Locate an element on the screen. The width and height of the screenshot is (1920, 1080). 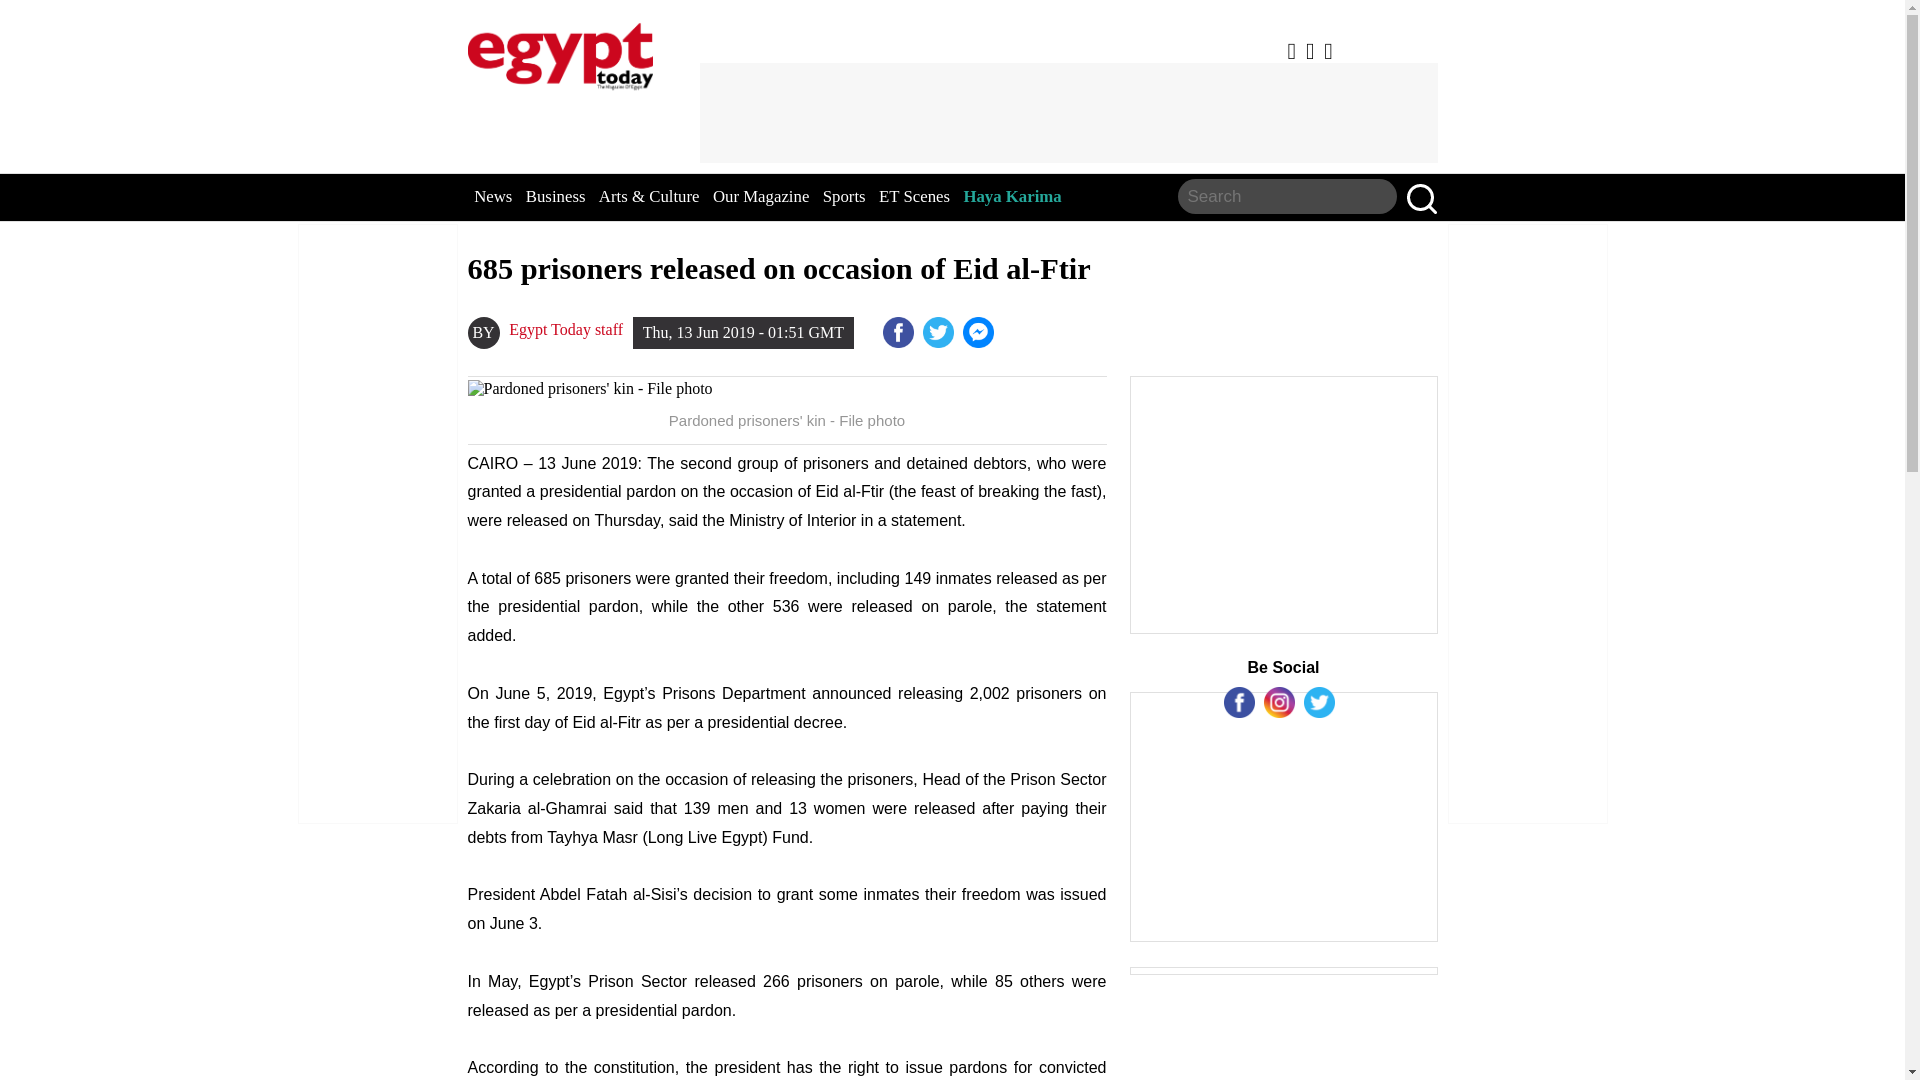
Sports is located at coordinates (844, 197).